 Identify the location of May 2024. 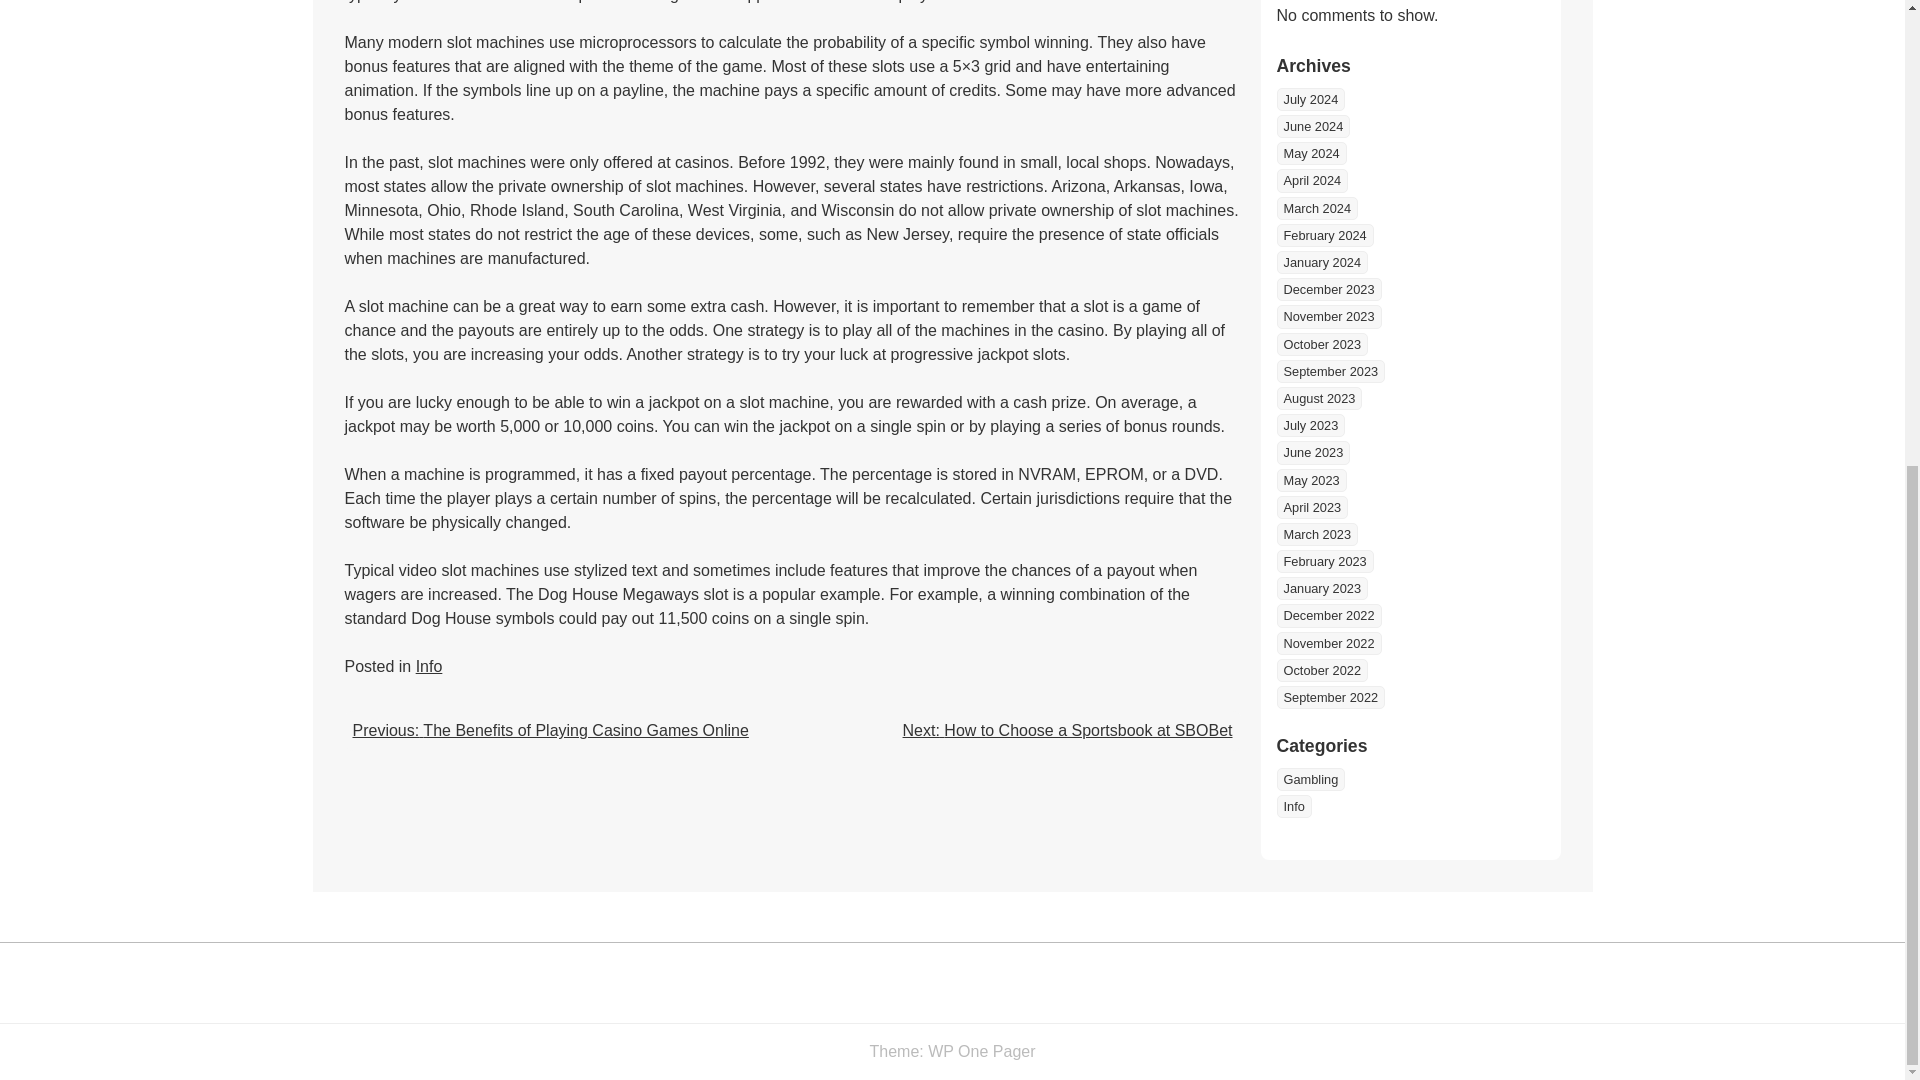
(1310, 153).